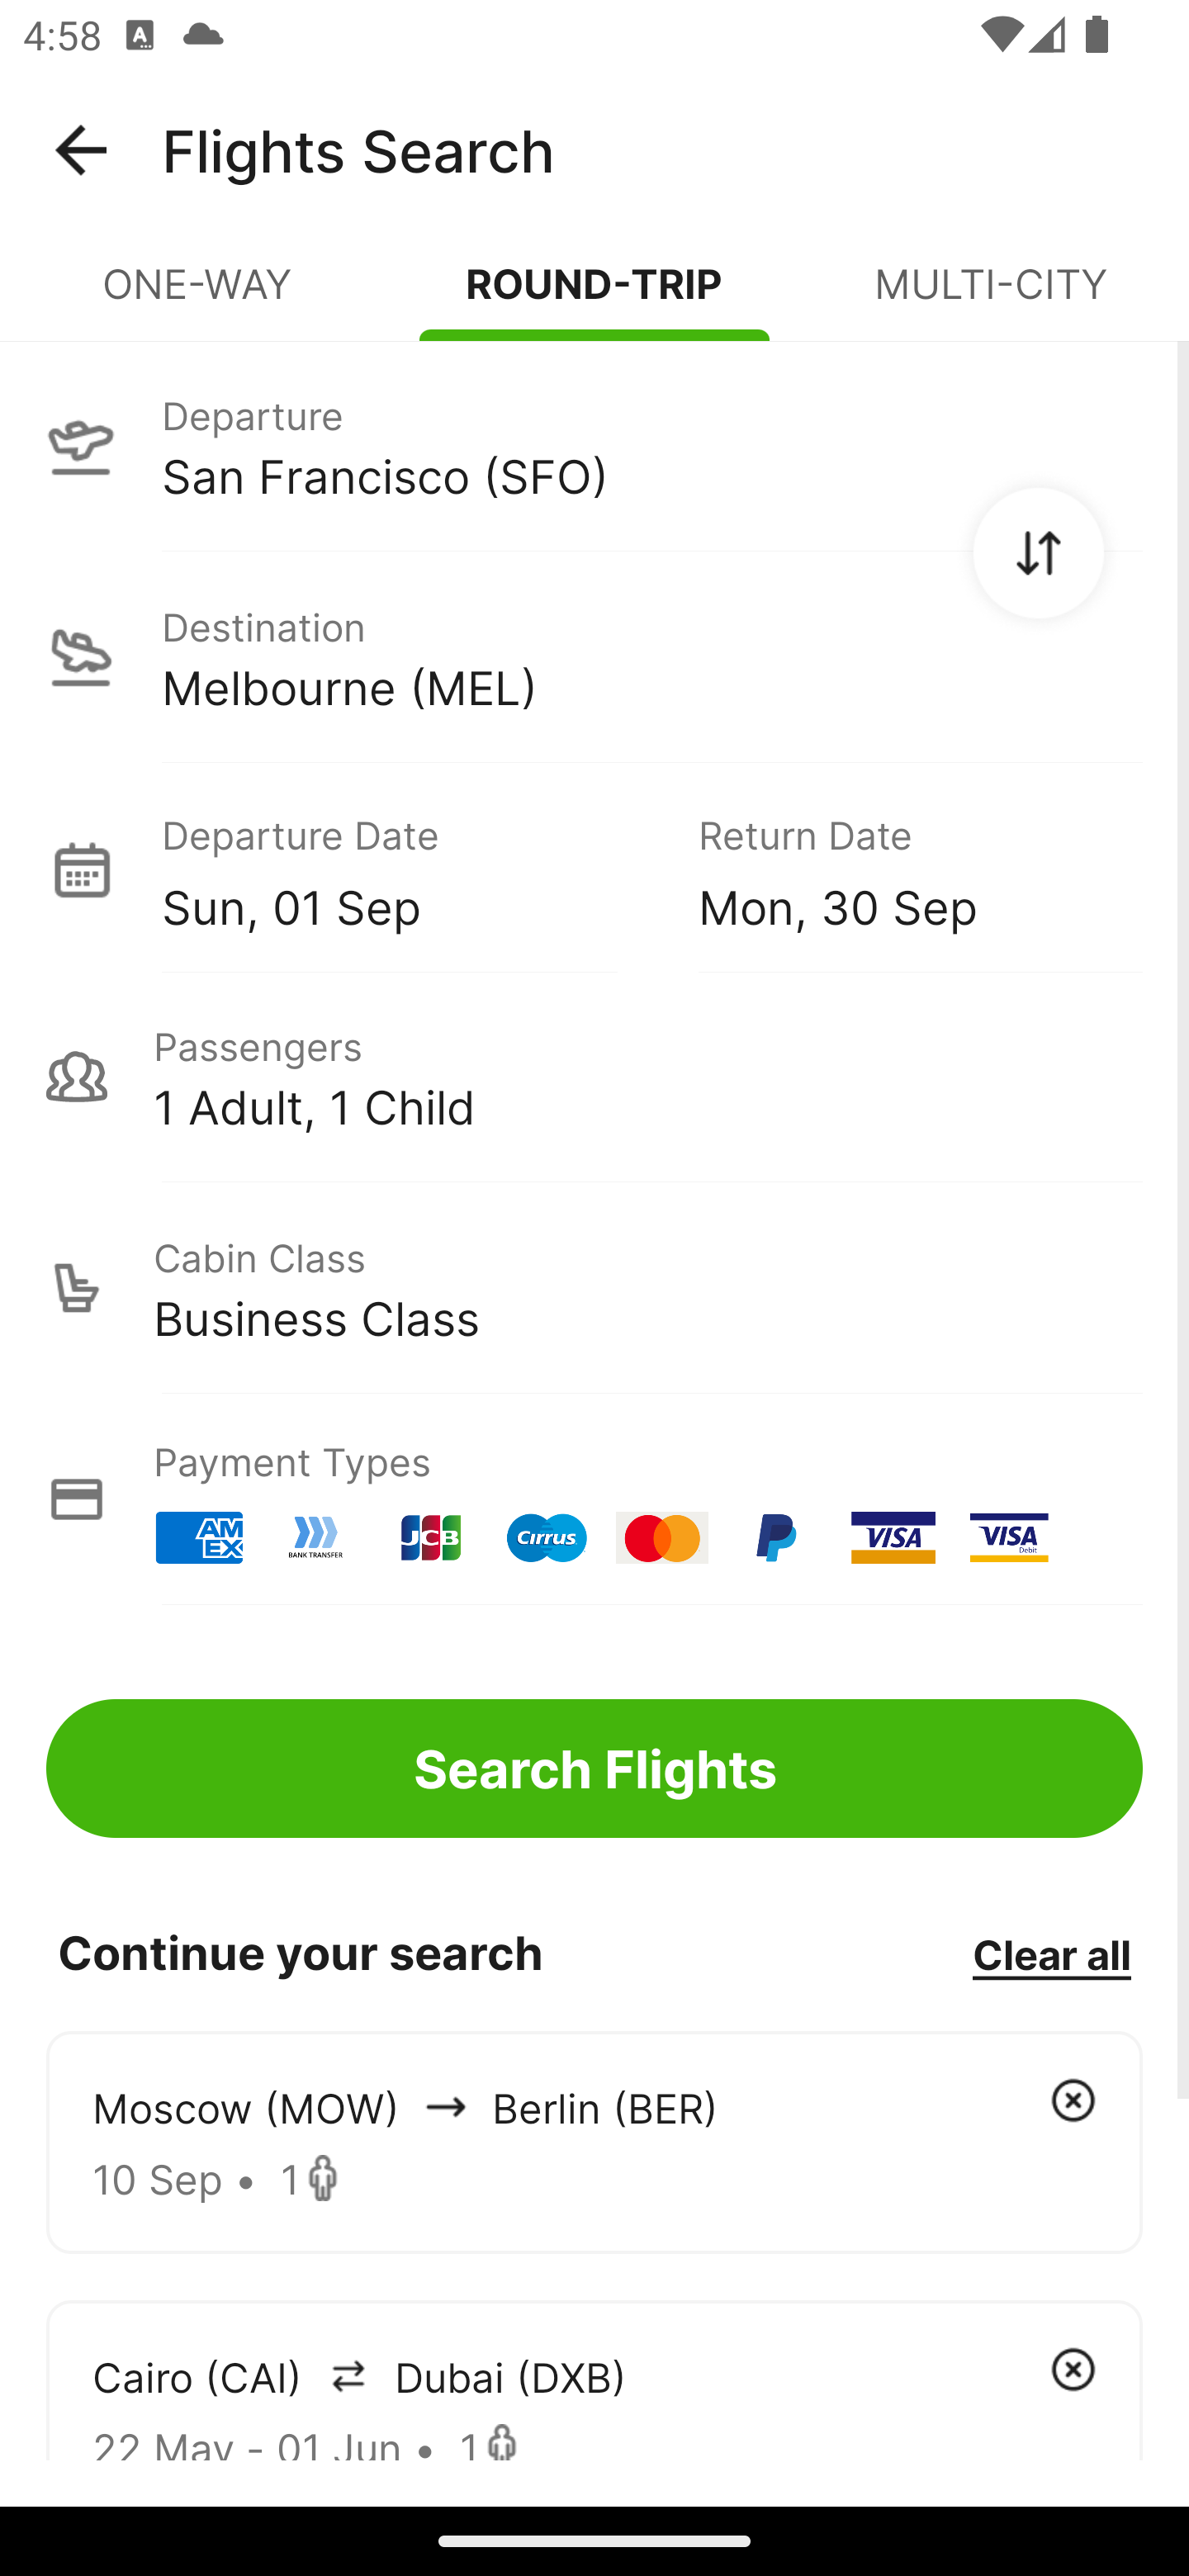  Describe the element at coordinates (594, 297) in the screenshot. I see `ROUND-TRIP` at that location.